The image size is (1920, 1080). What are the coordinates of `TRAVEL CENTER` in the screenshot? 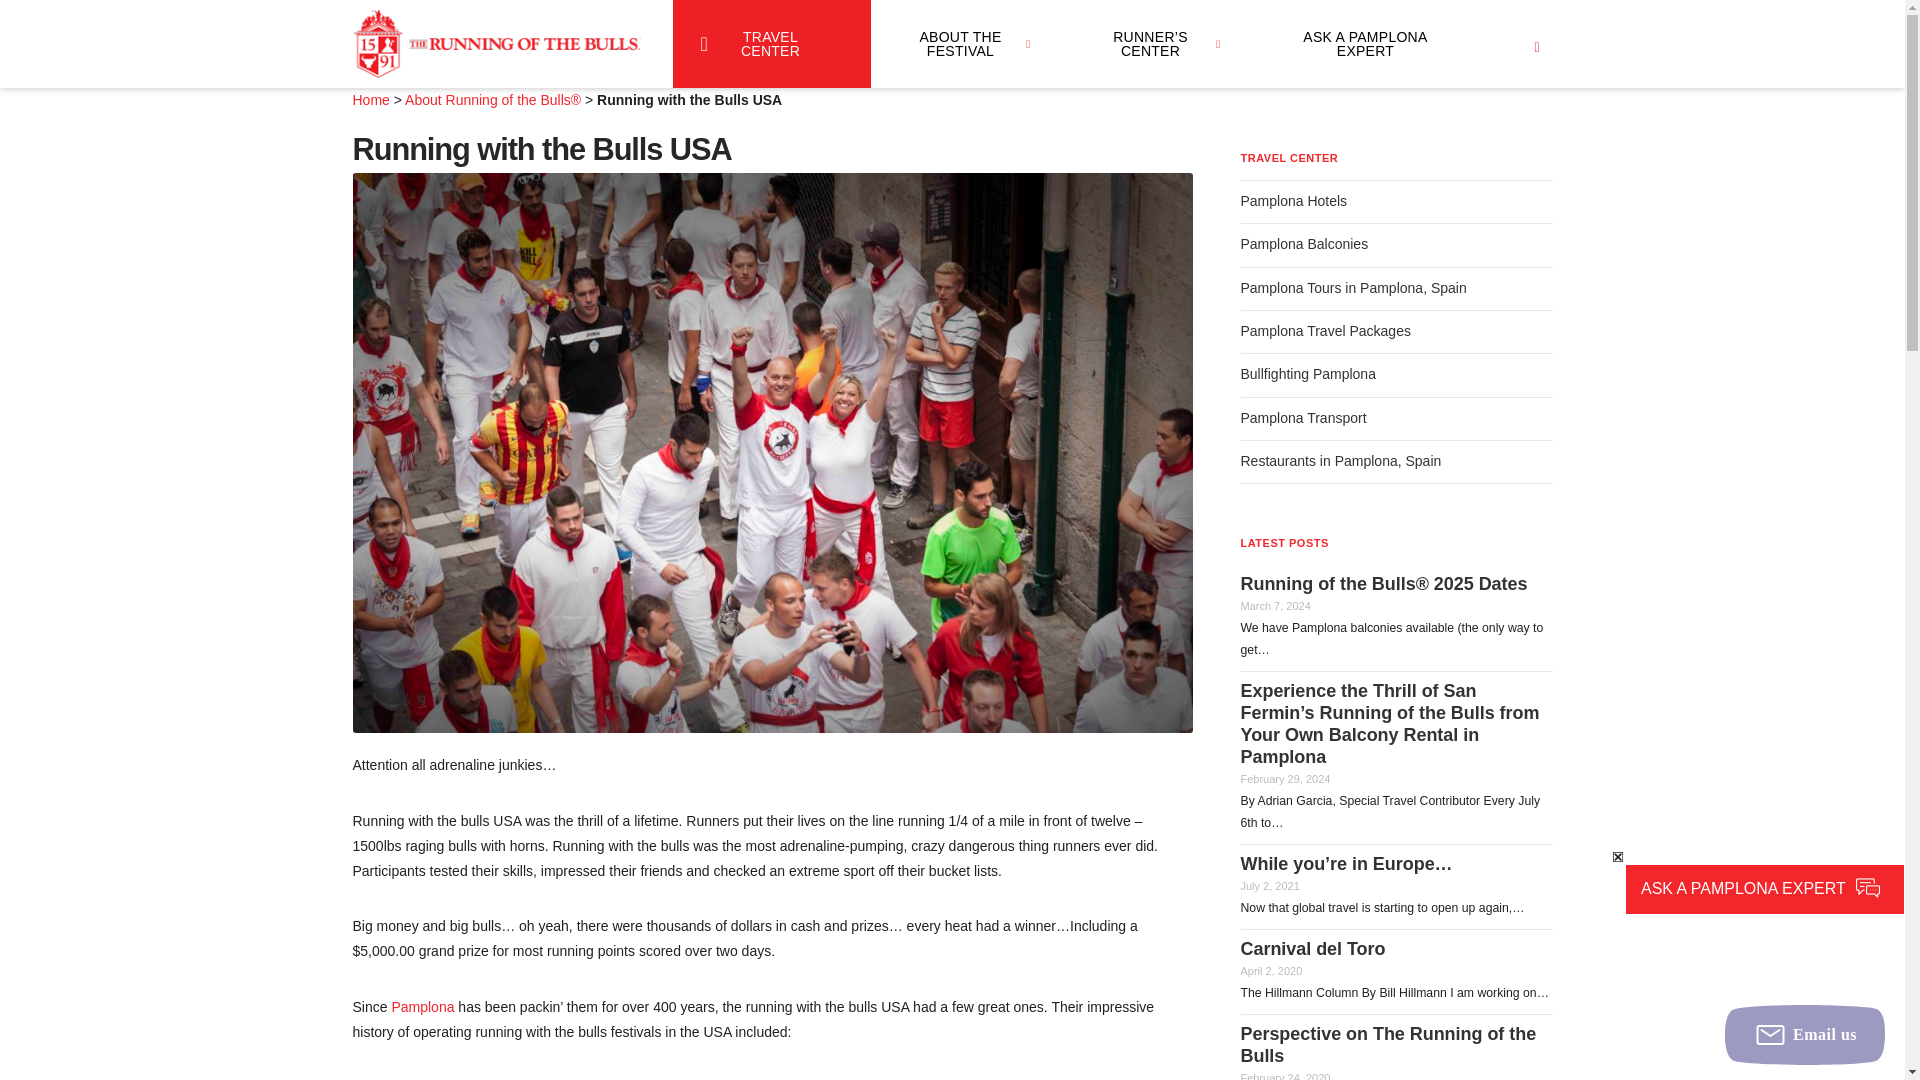 It's located at (770, 44).